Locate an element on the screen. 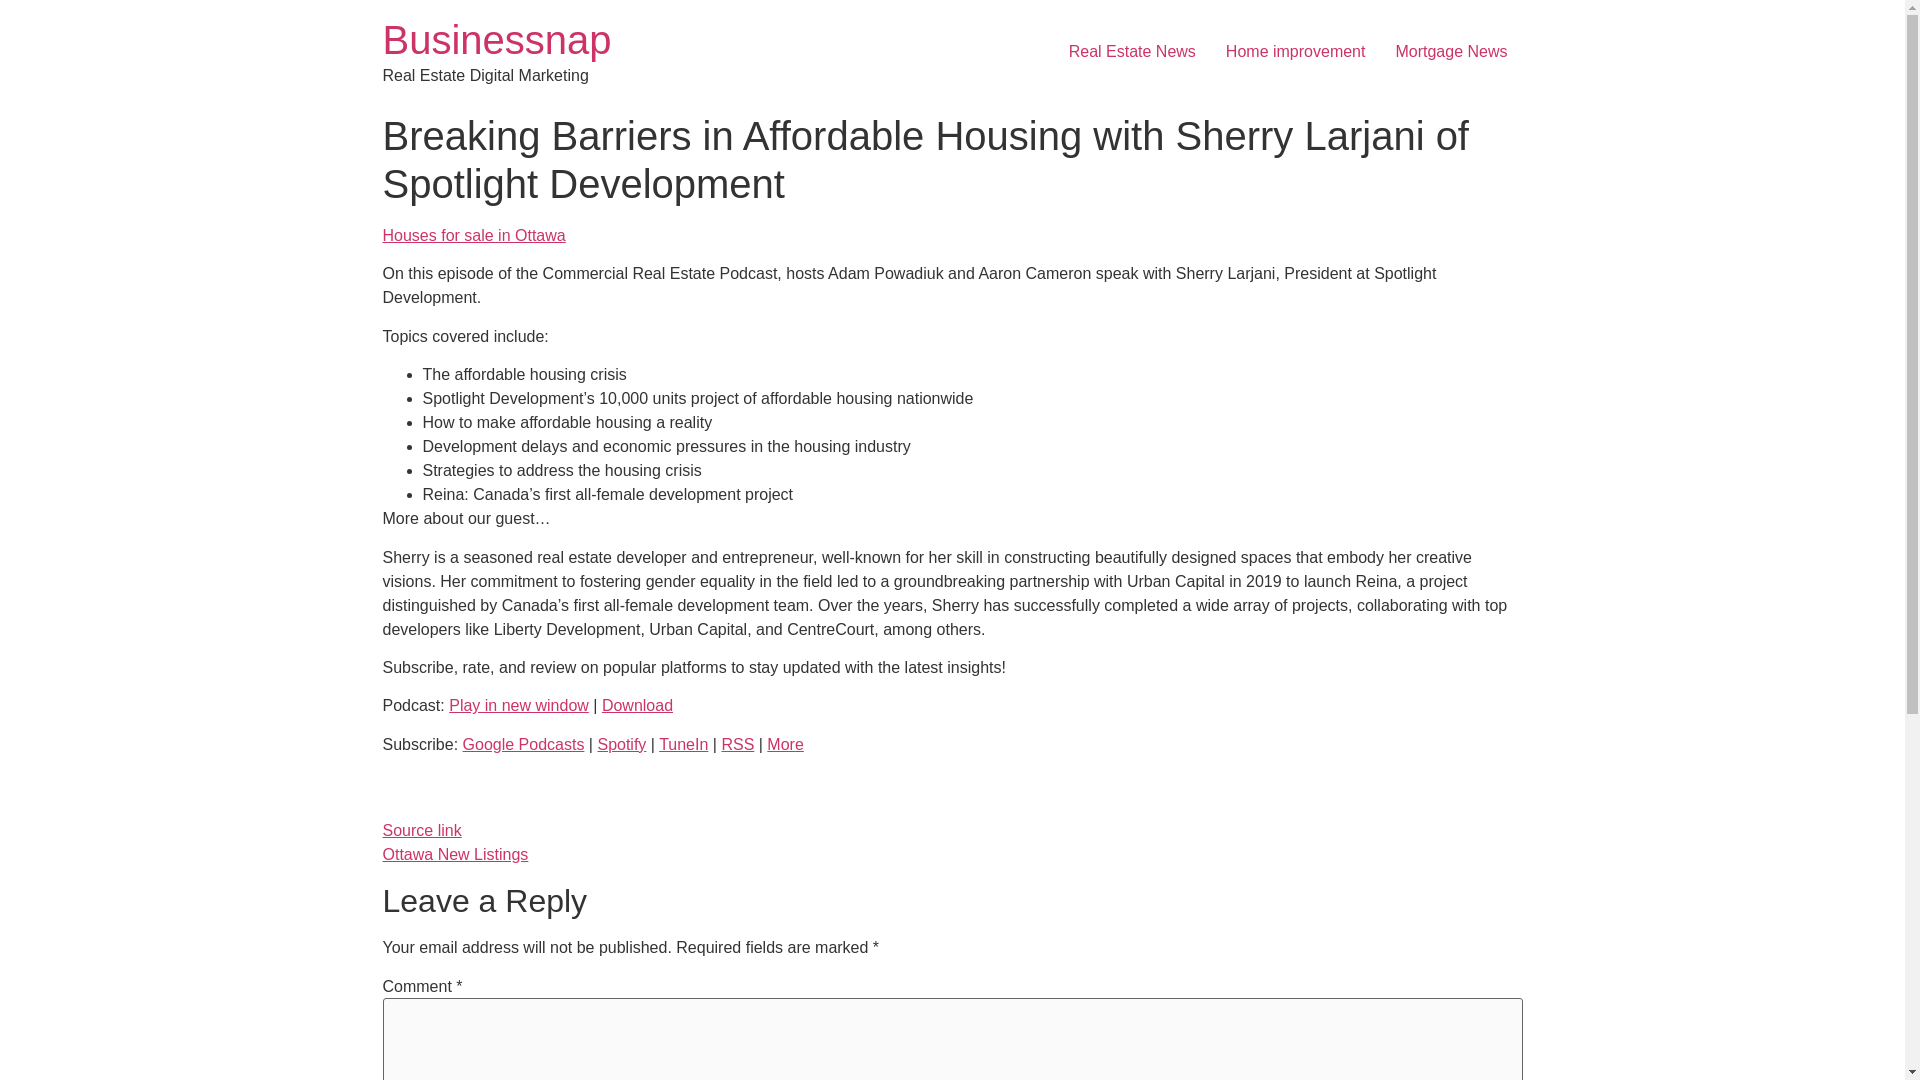 This screenshot has height=1080, width=1920. Ottawa New Listings is located at coordinates (455, 854).